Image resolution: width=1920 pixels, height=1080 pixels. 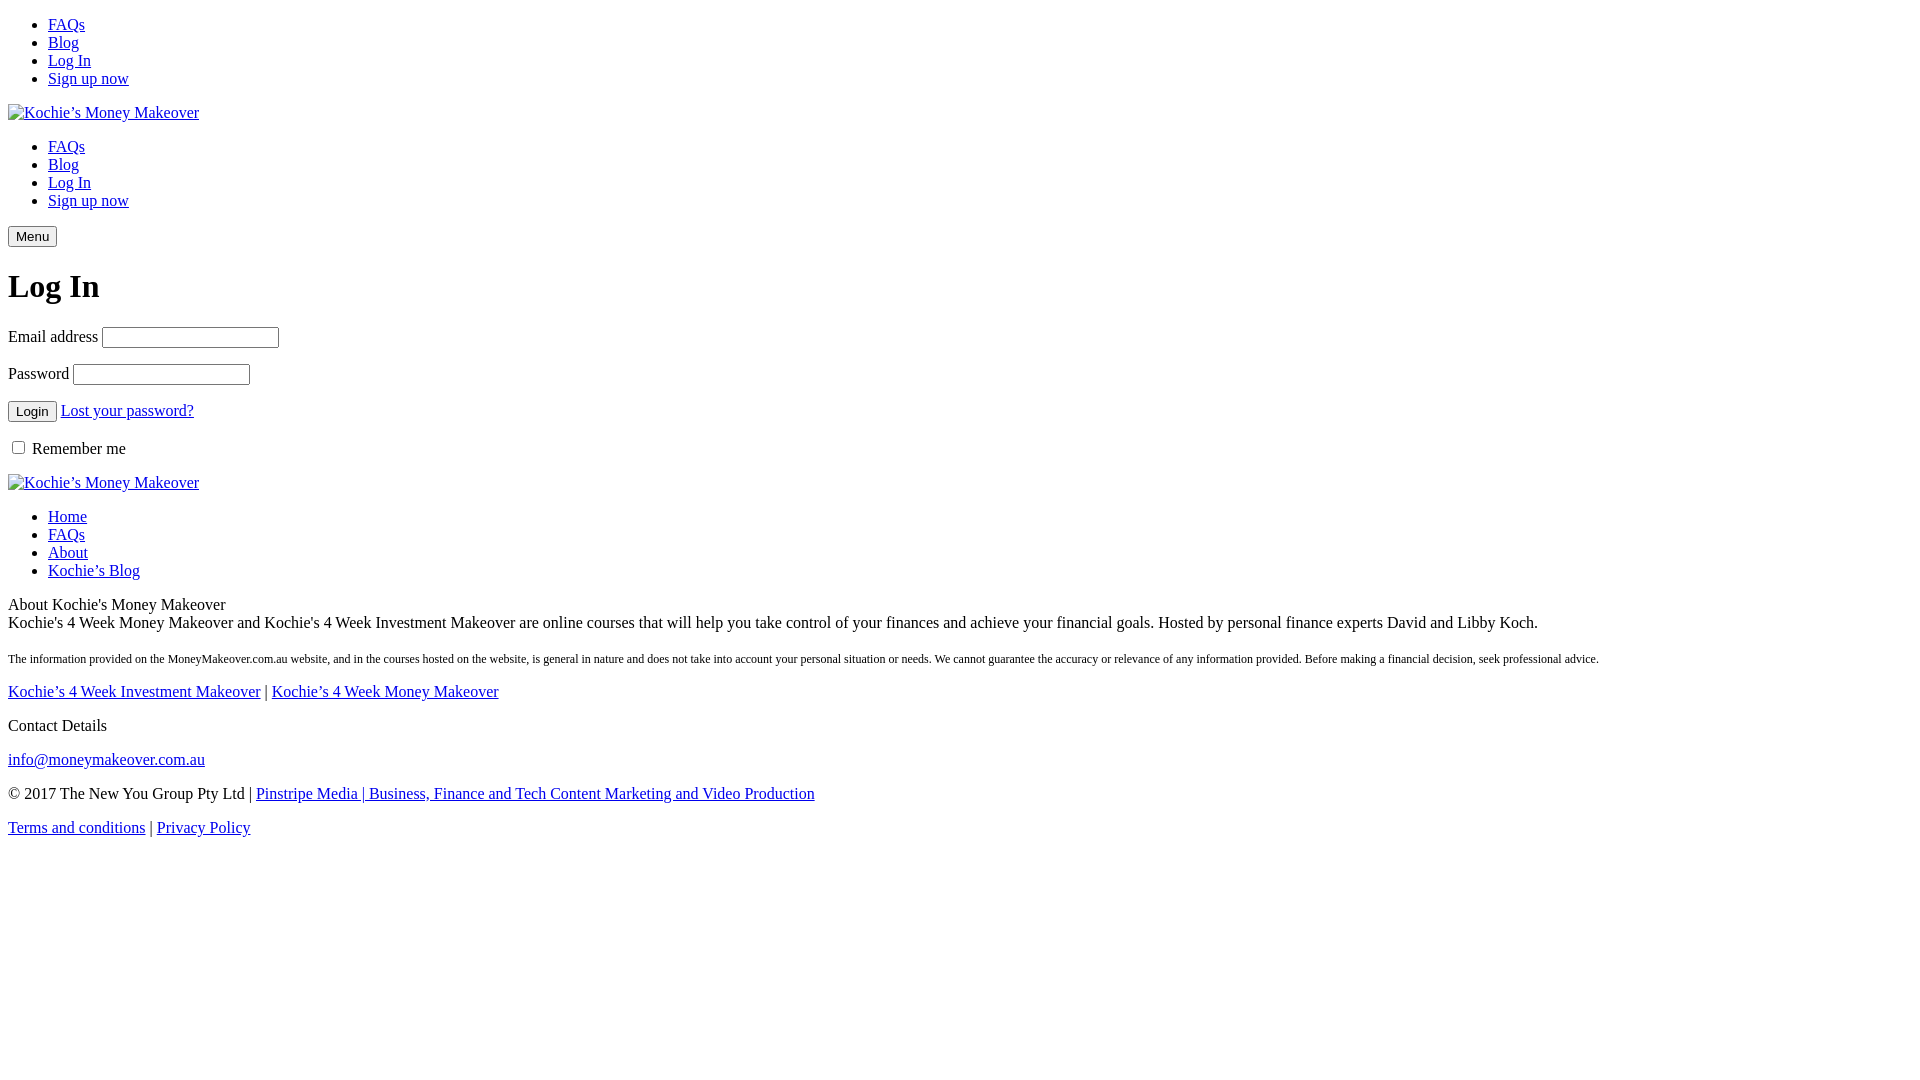 I want to click on Log In, so click(x=70, y=182).